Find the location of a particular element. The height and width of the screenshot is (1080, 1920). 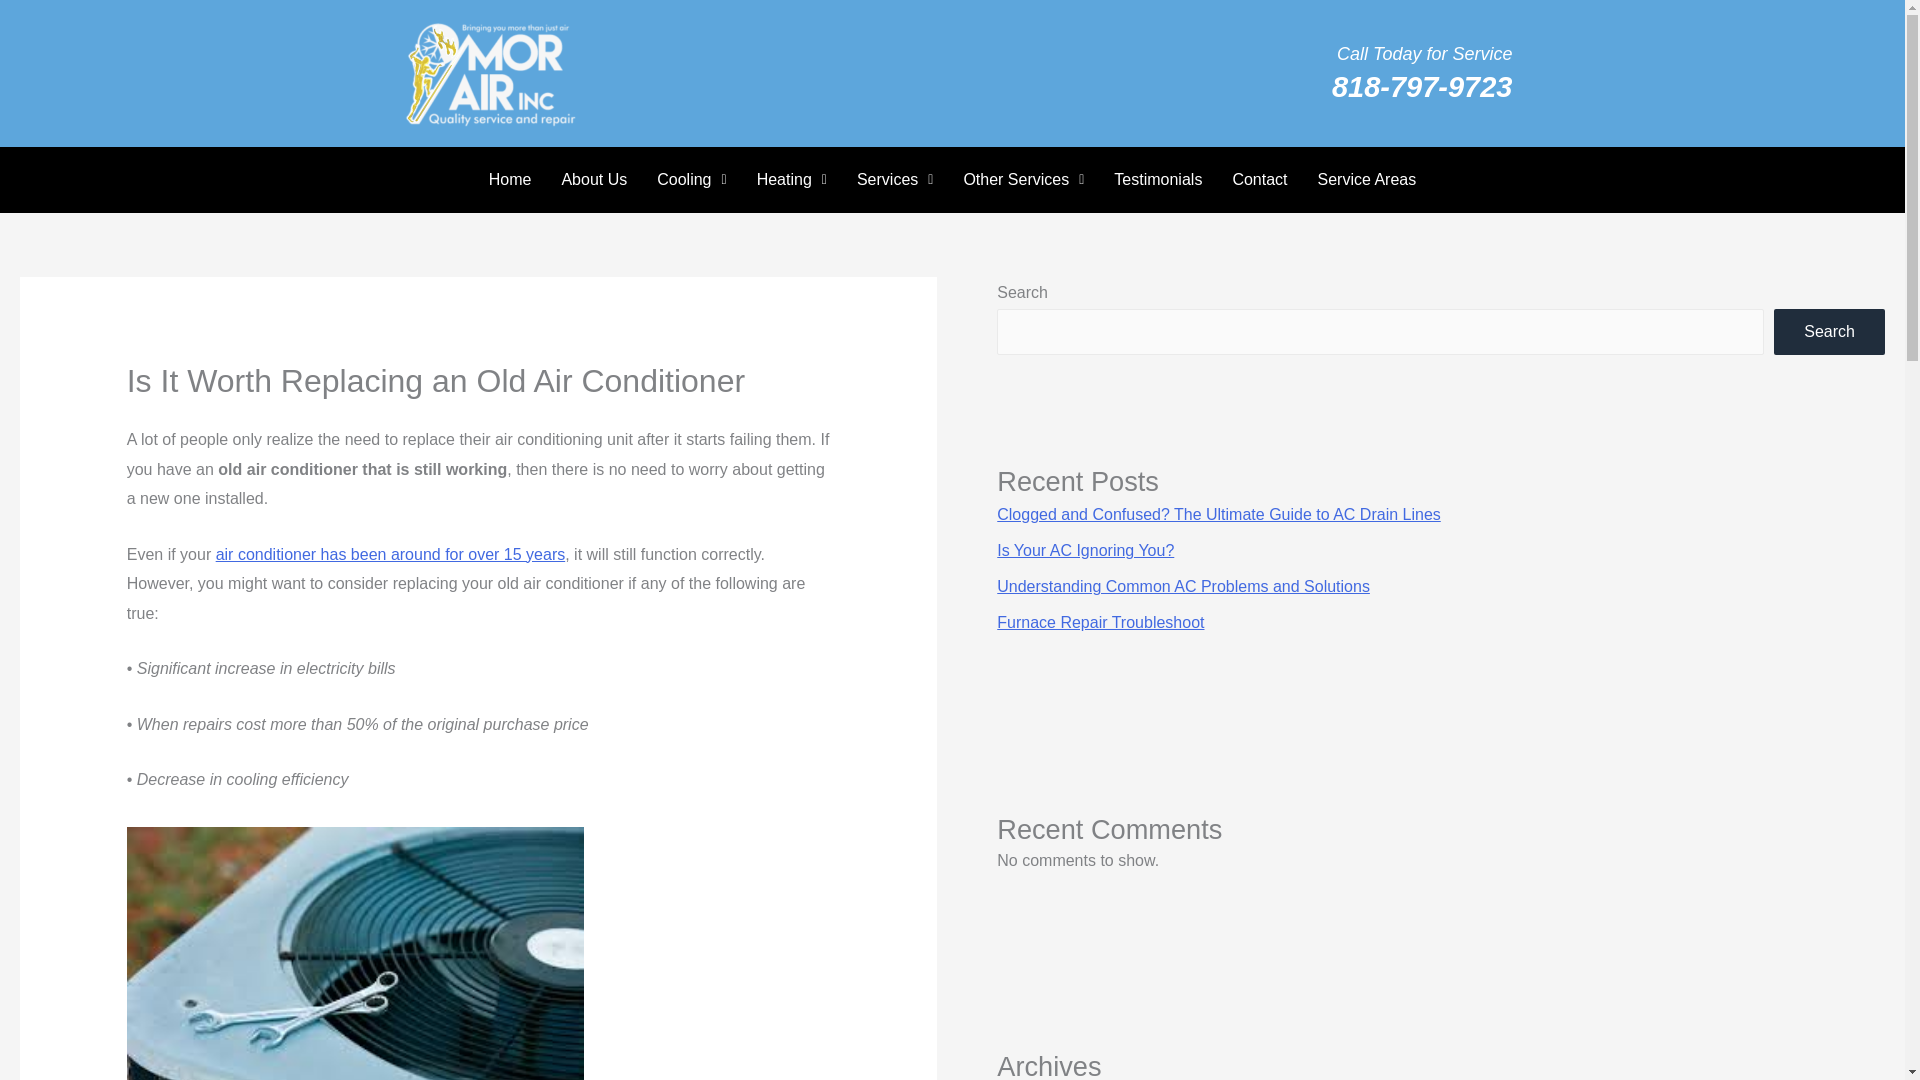

Search is located at coordinates (1830, 332).